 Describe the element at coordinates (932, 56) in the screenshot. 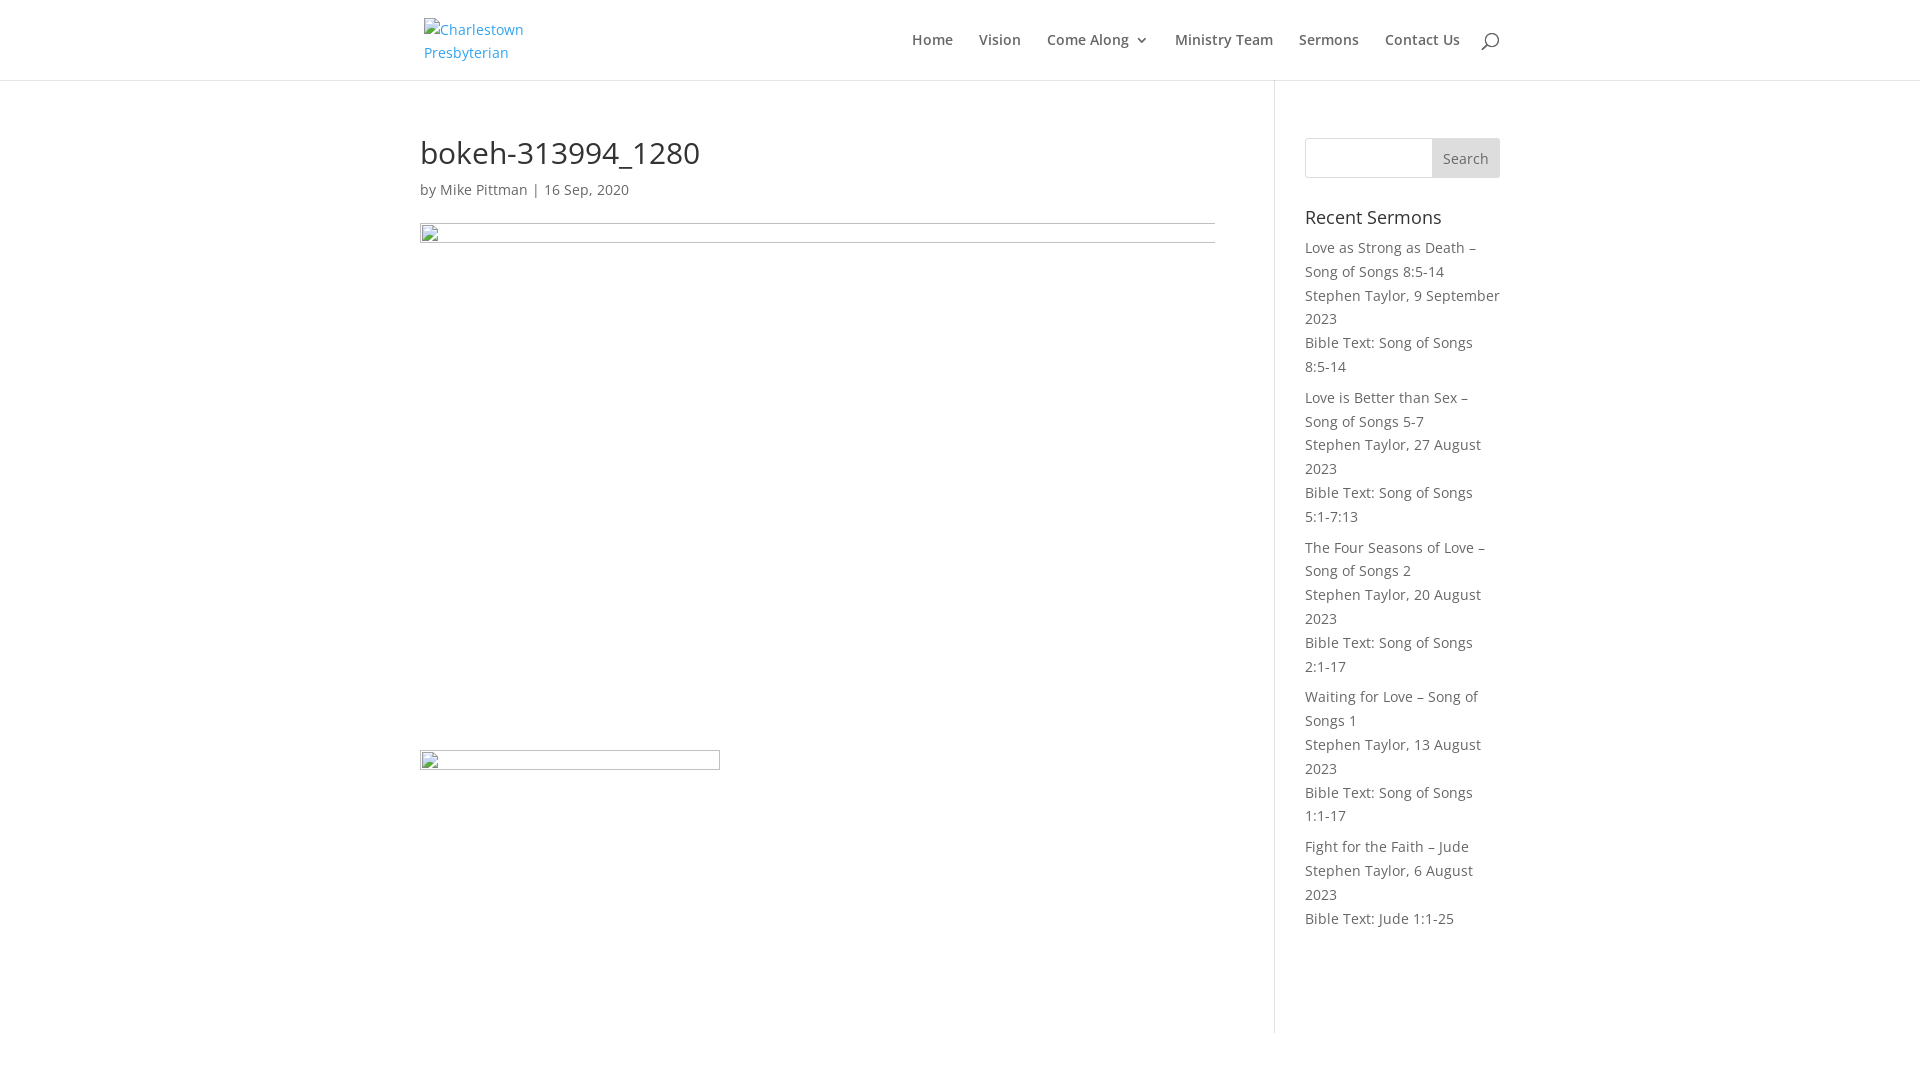

I see `Home` at that location.